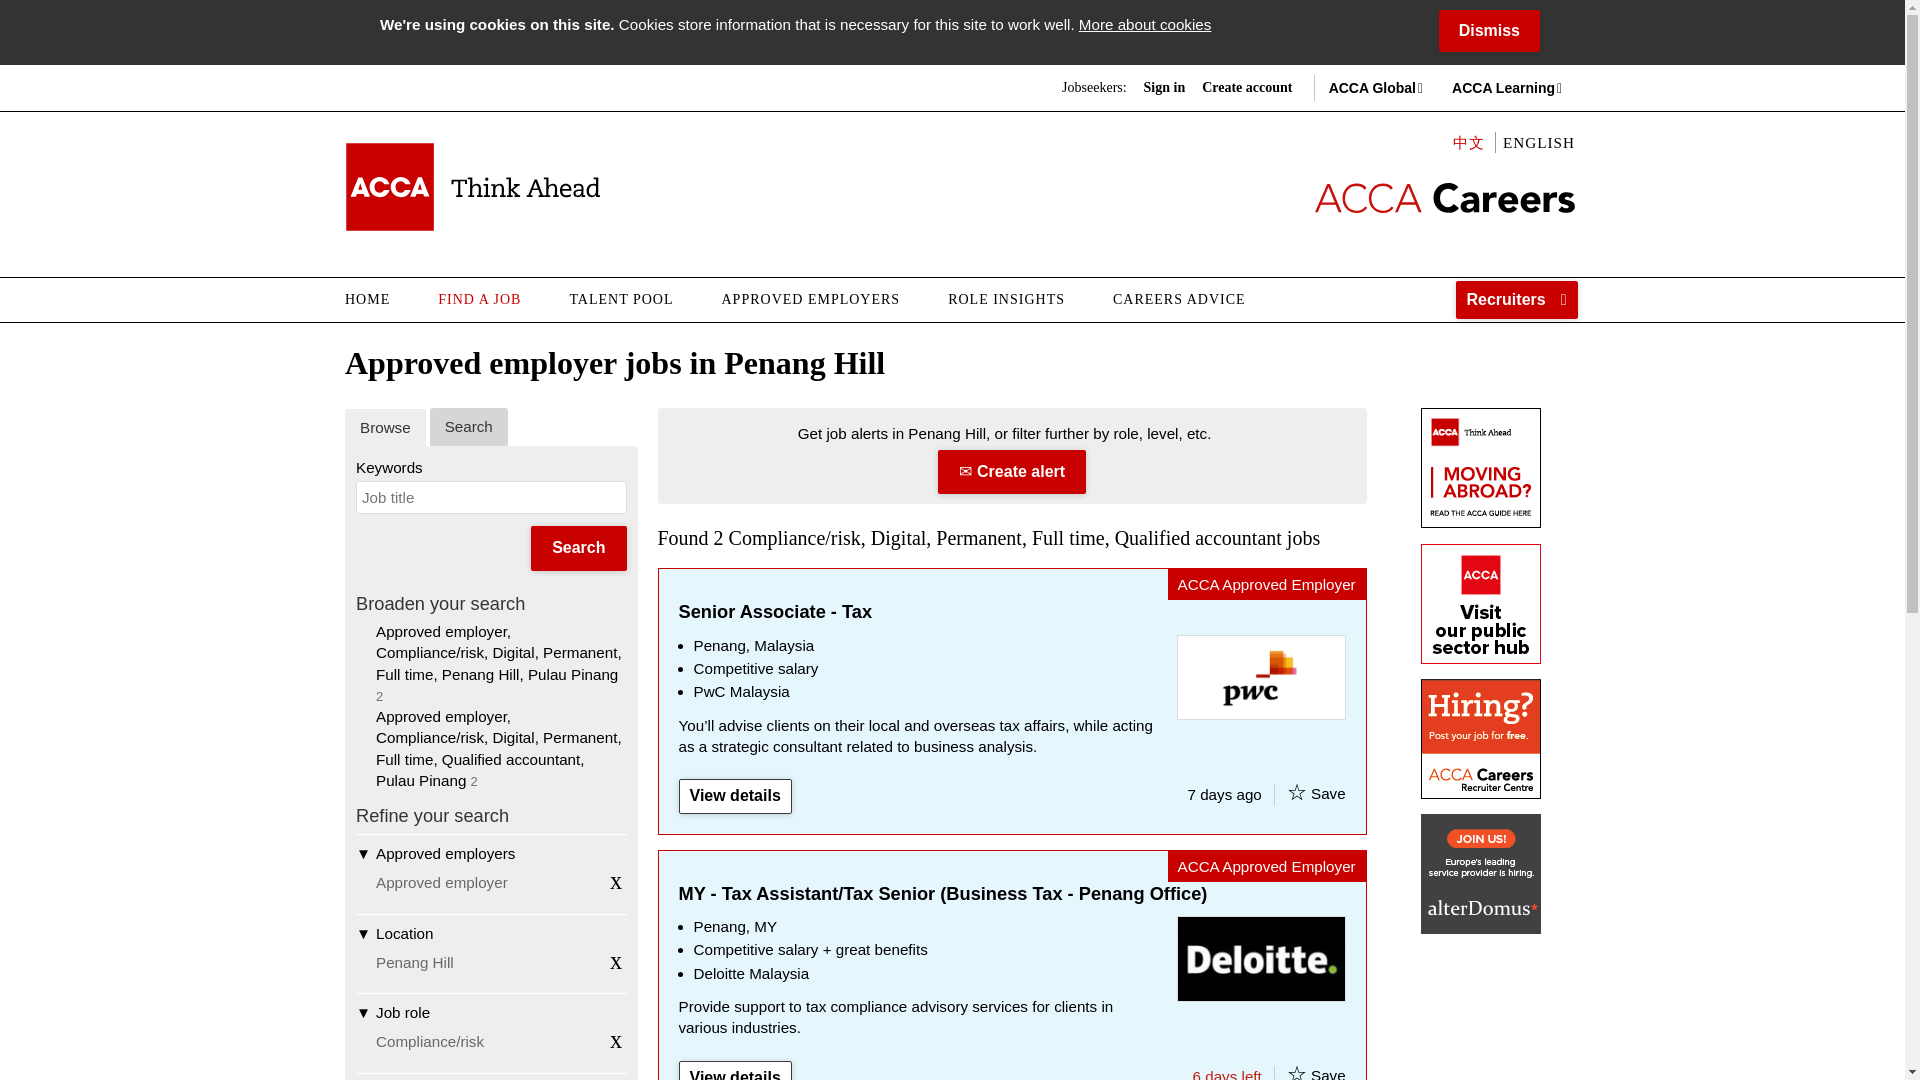 This screenshot has width=1920, height=1080. What do you see at coordinates (480, 299) in the screenshot?
I see `FIND A JOB` at bounding box center [480, 299].